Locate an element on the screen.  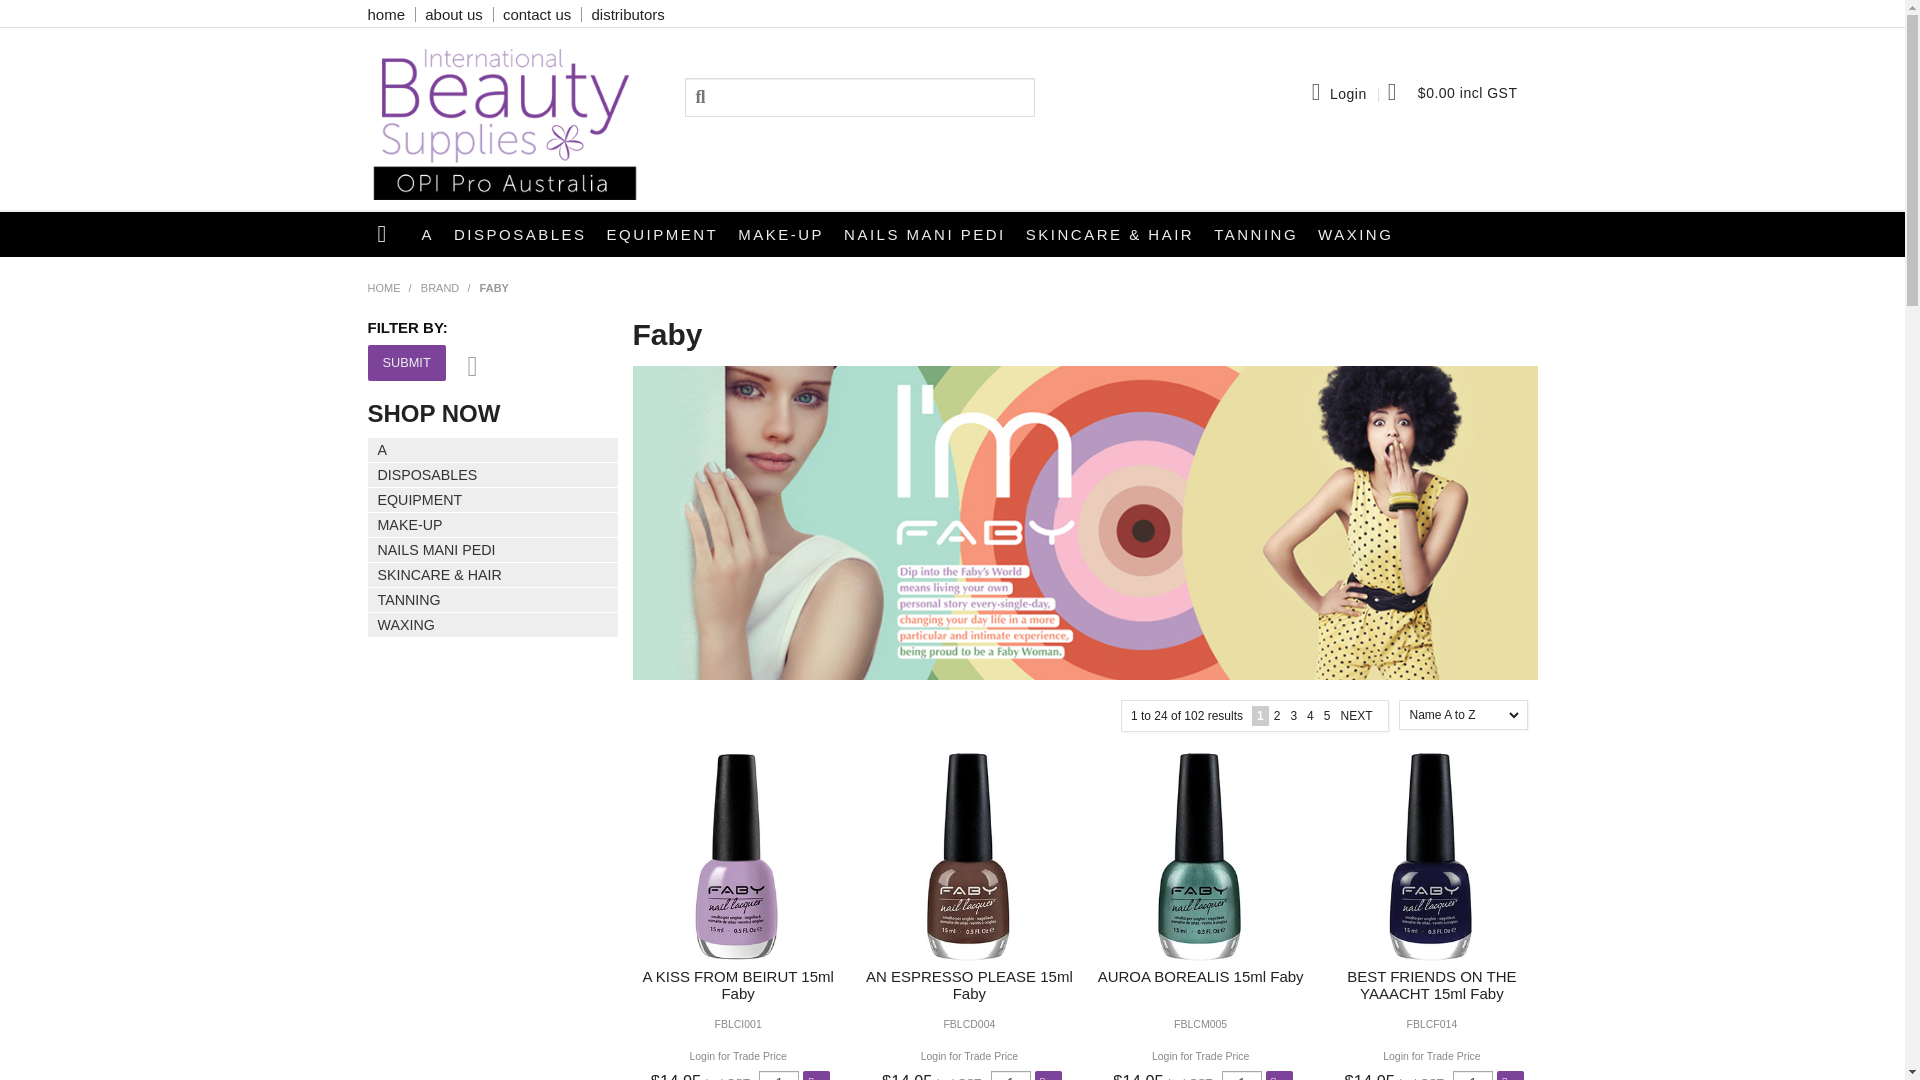
Login for Trade Price is located at coordinates (969, 1056).